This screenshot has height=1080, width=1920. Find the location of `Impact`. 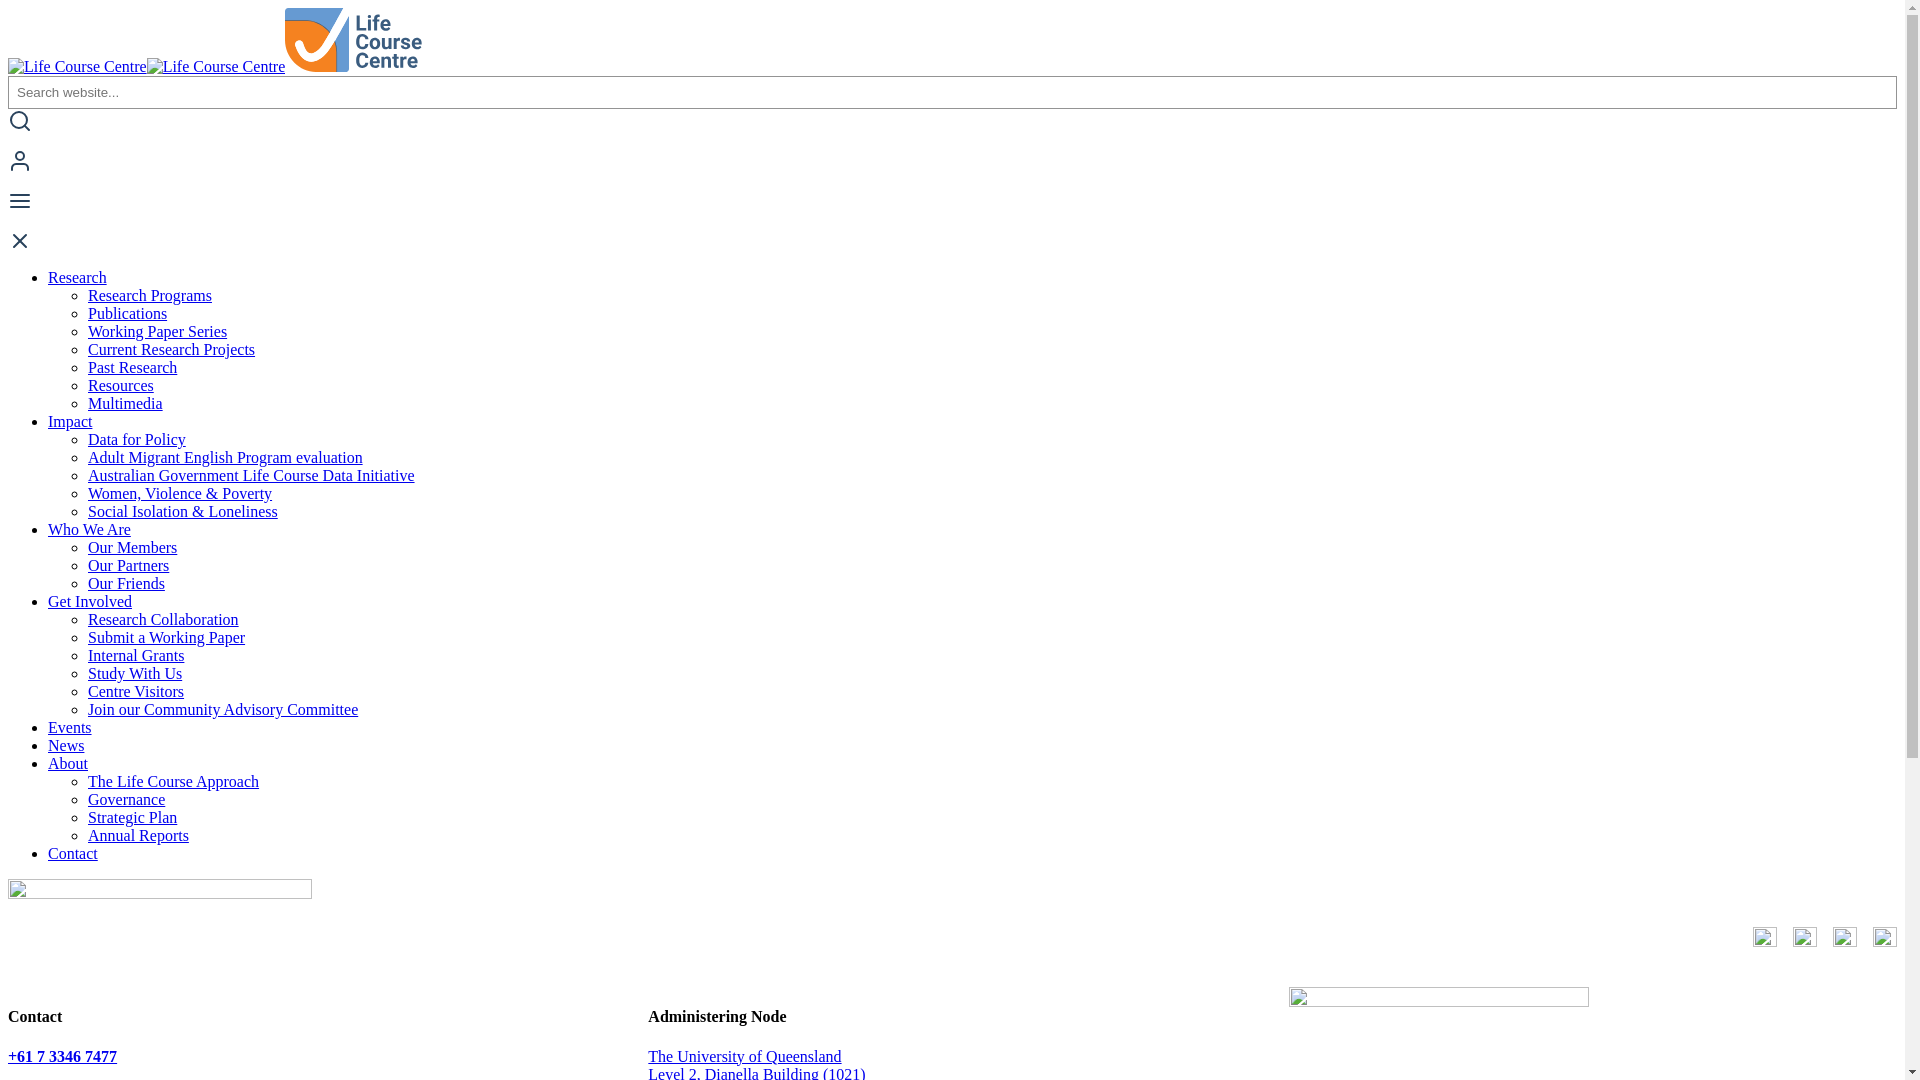

Impact is located at coordinates (70, 422).